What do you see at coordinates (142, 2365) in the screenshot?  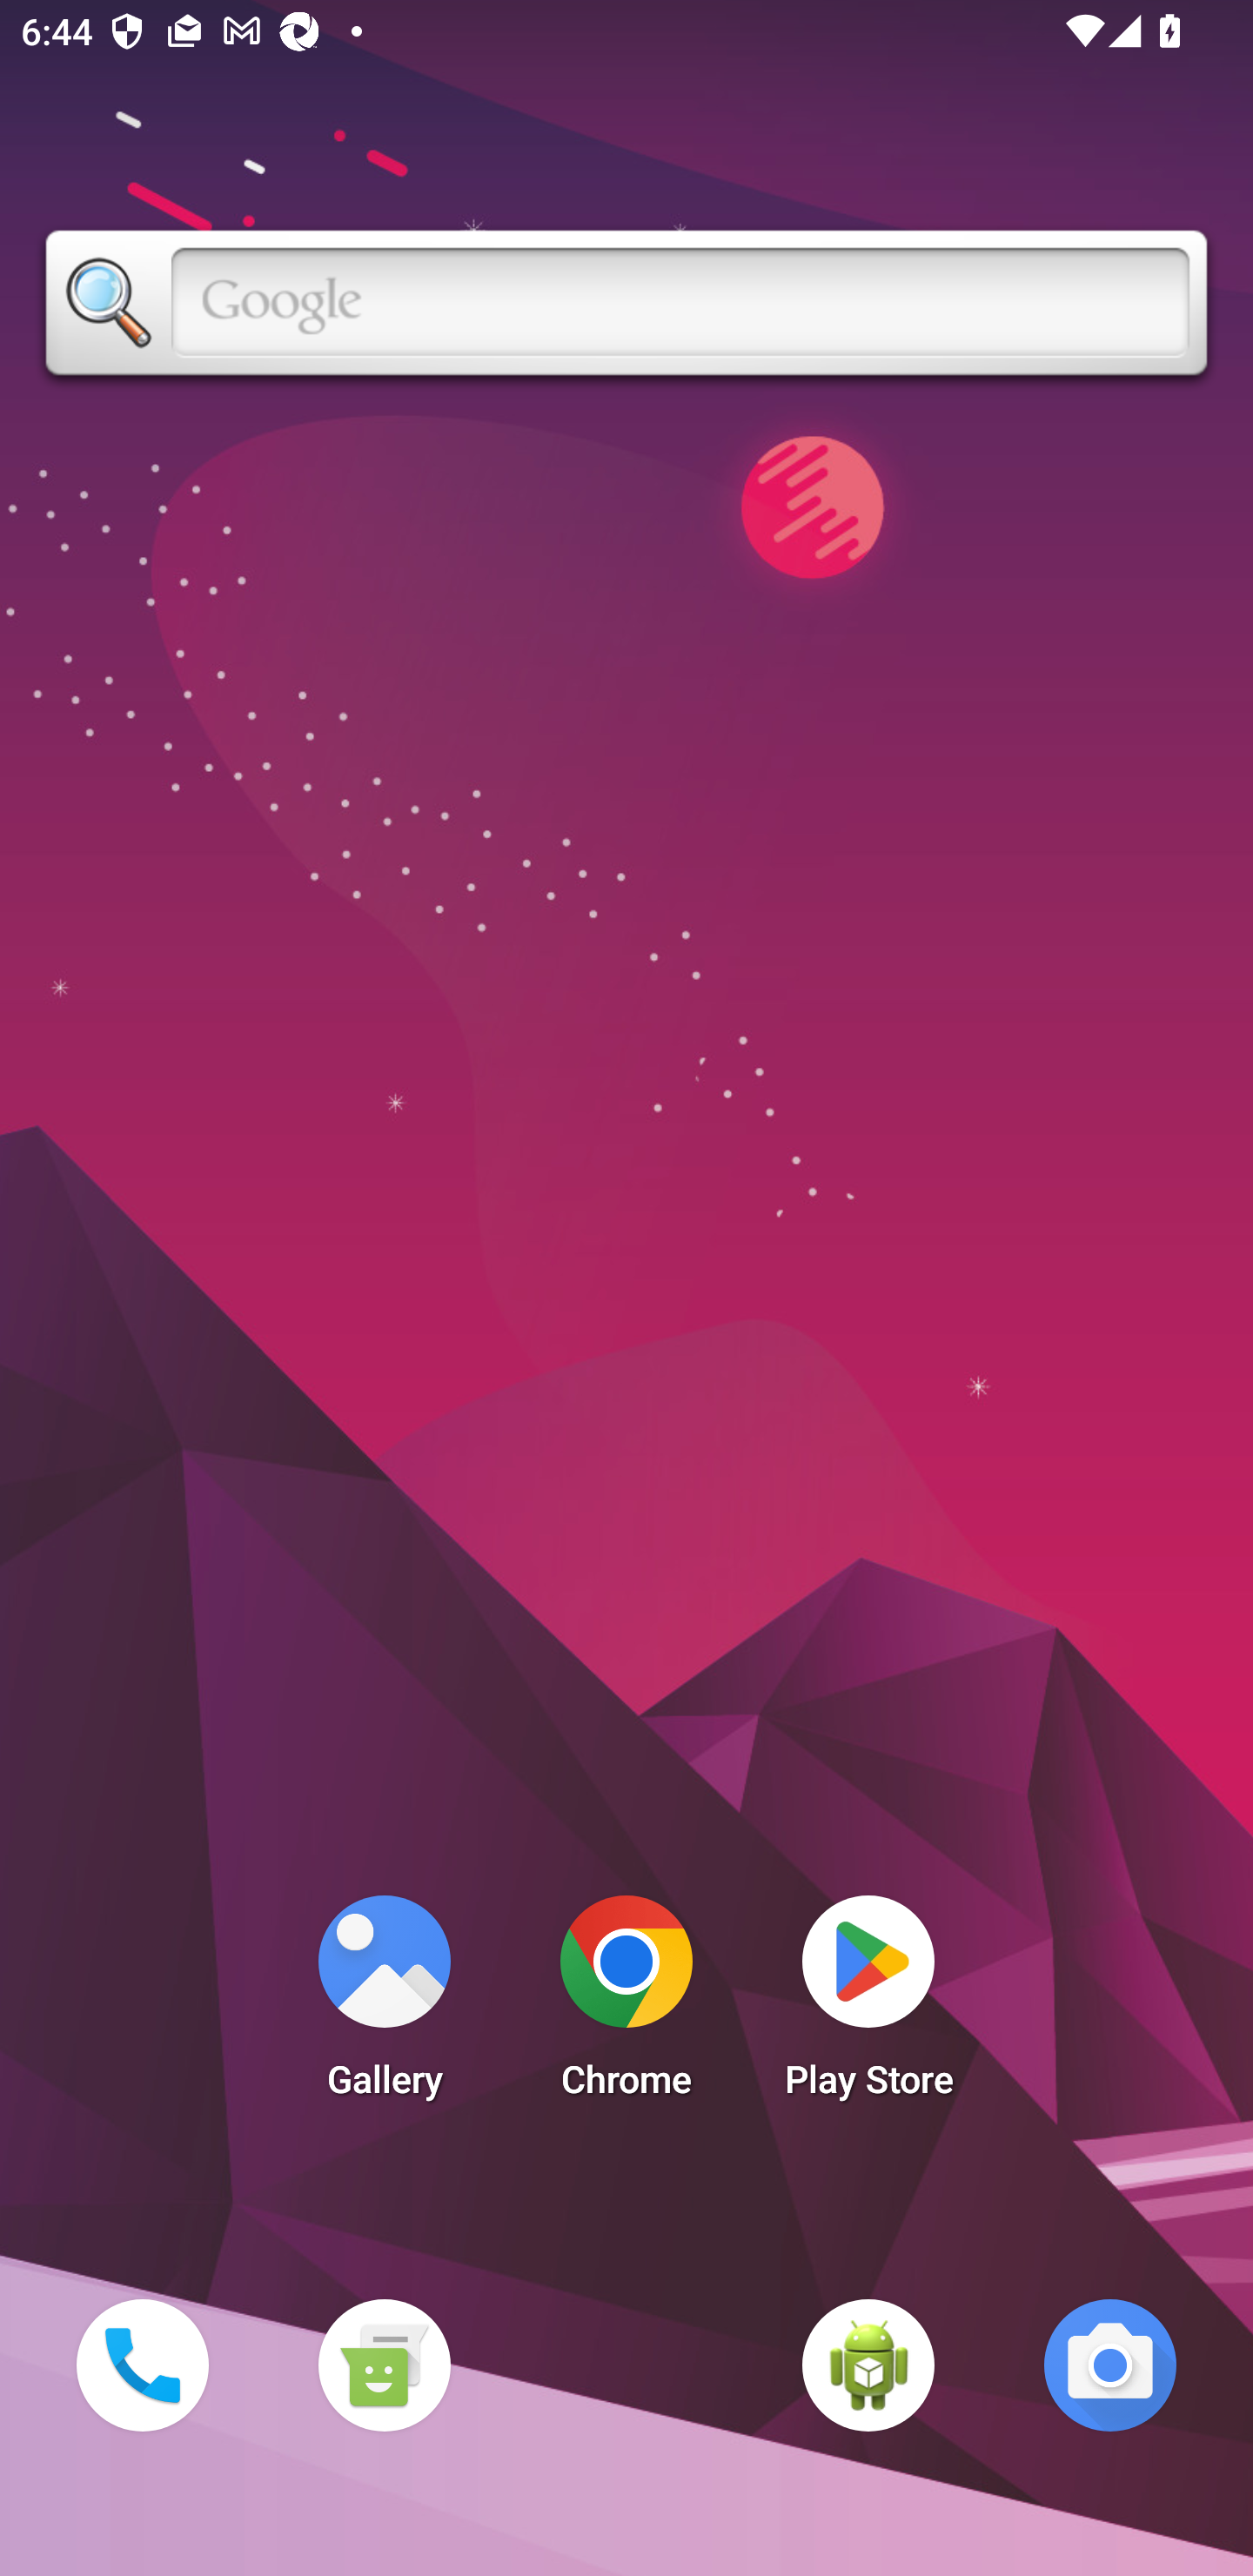 I see `Phone` at bounding box center [142, 2365].